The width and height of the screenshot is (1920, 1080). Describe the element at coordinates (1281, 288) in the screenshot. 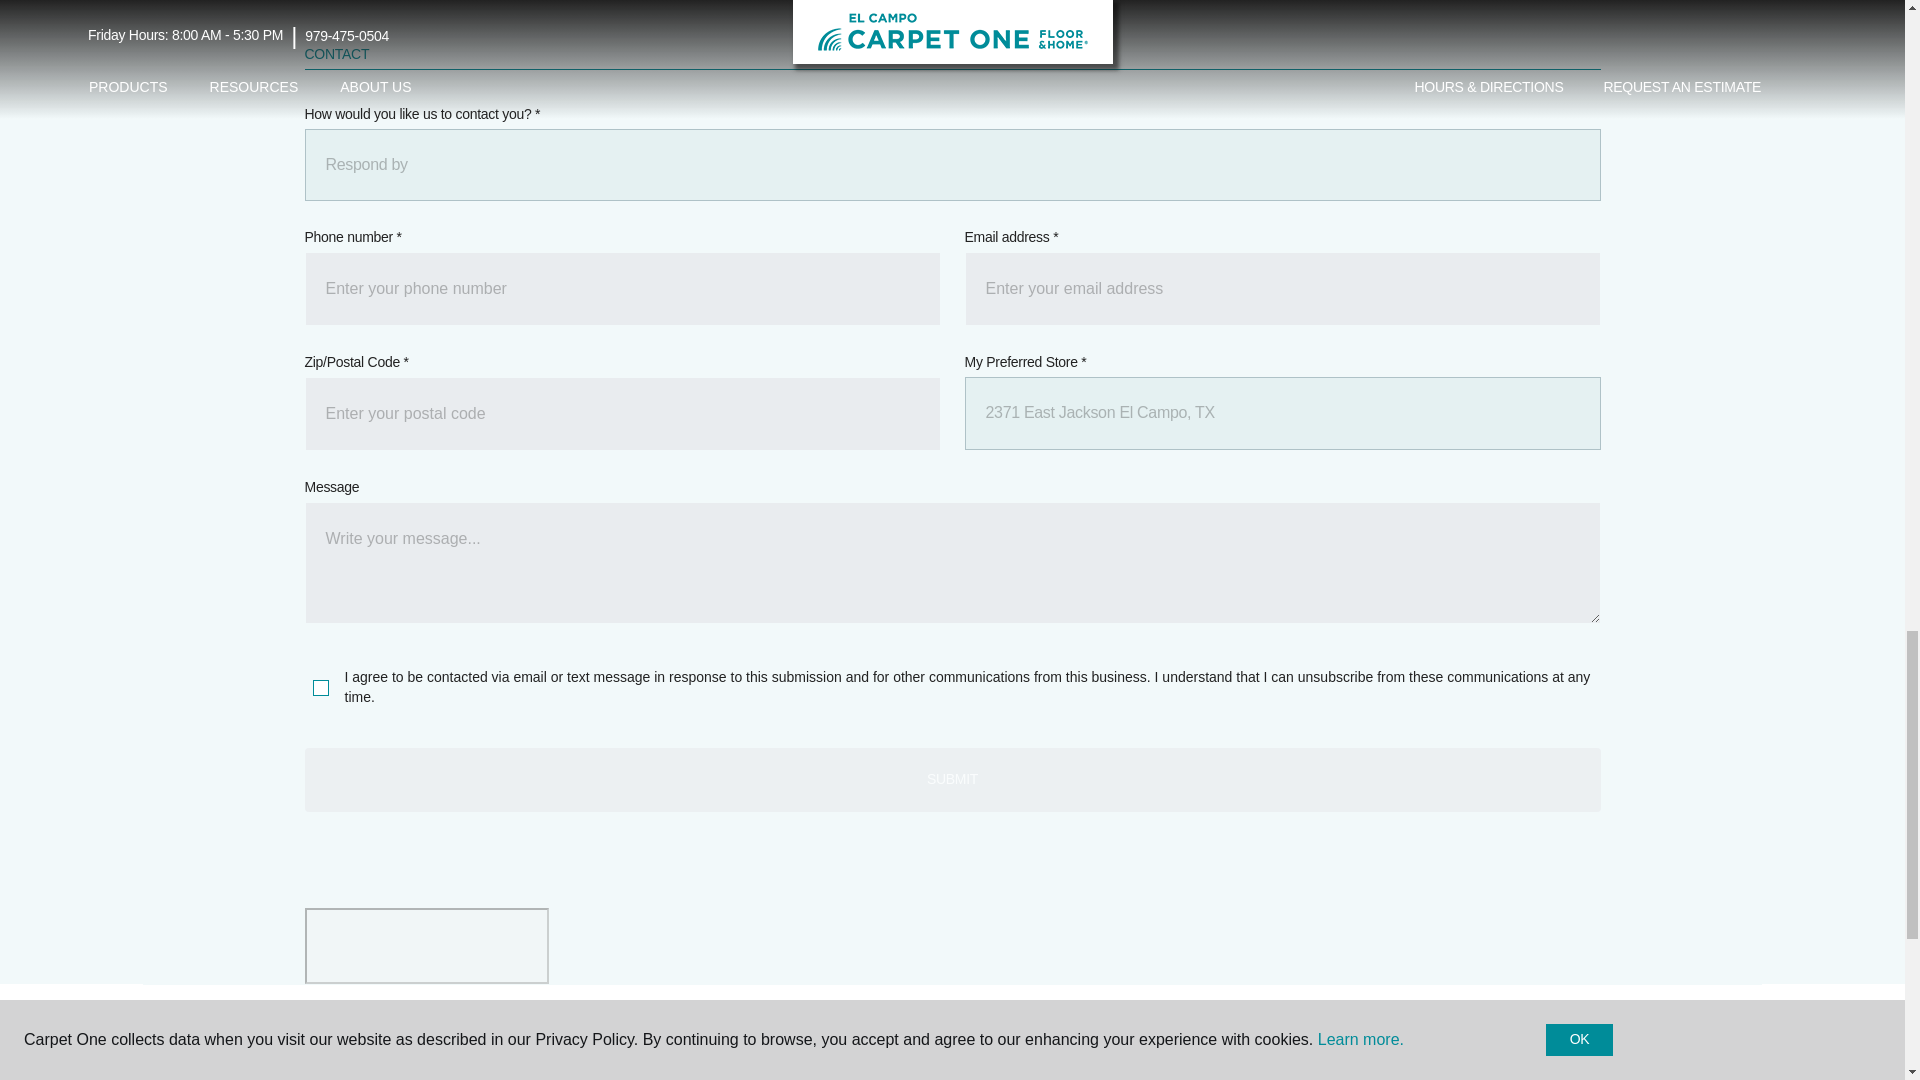

I see `EmailAddress` at that location.